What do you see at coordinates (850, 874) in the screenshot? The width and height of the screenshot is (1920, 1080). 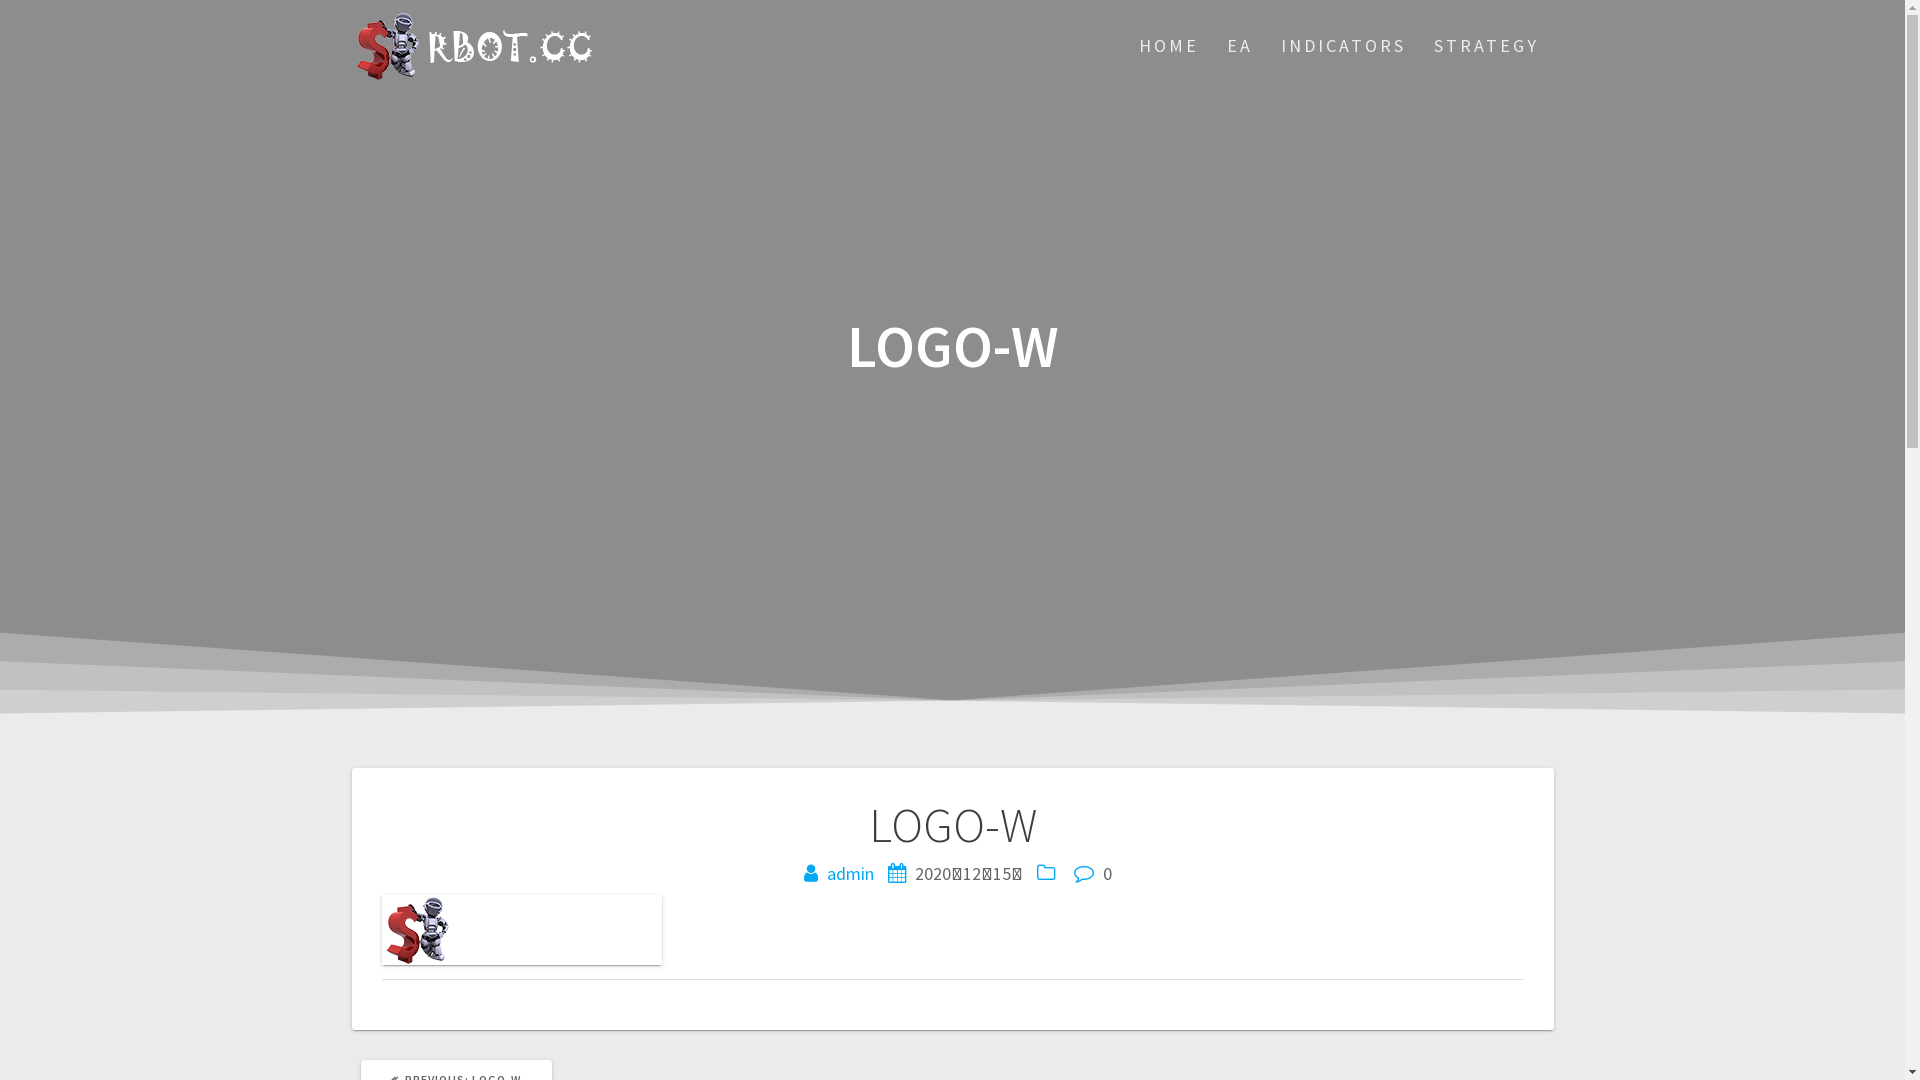 I see `admin` at bounding box center [850, 874].